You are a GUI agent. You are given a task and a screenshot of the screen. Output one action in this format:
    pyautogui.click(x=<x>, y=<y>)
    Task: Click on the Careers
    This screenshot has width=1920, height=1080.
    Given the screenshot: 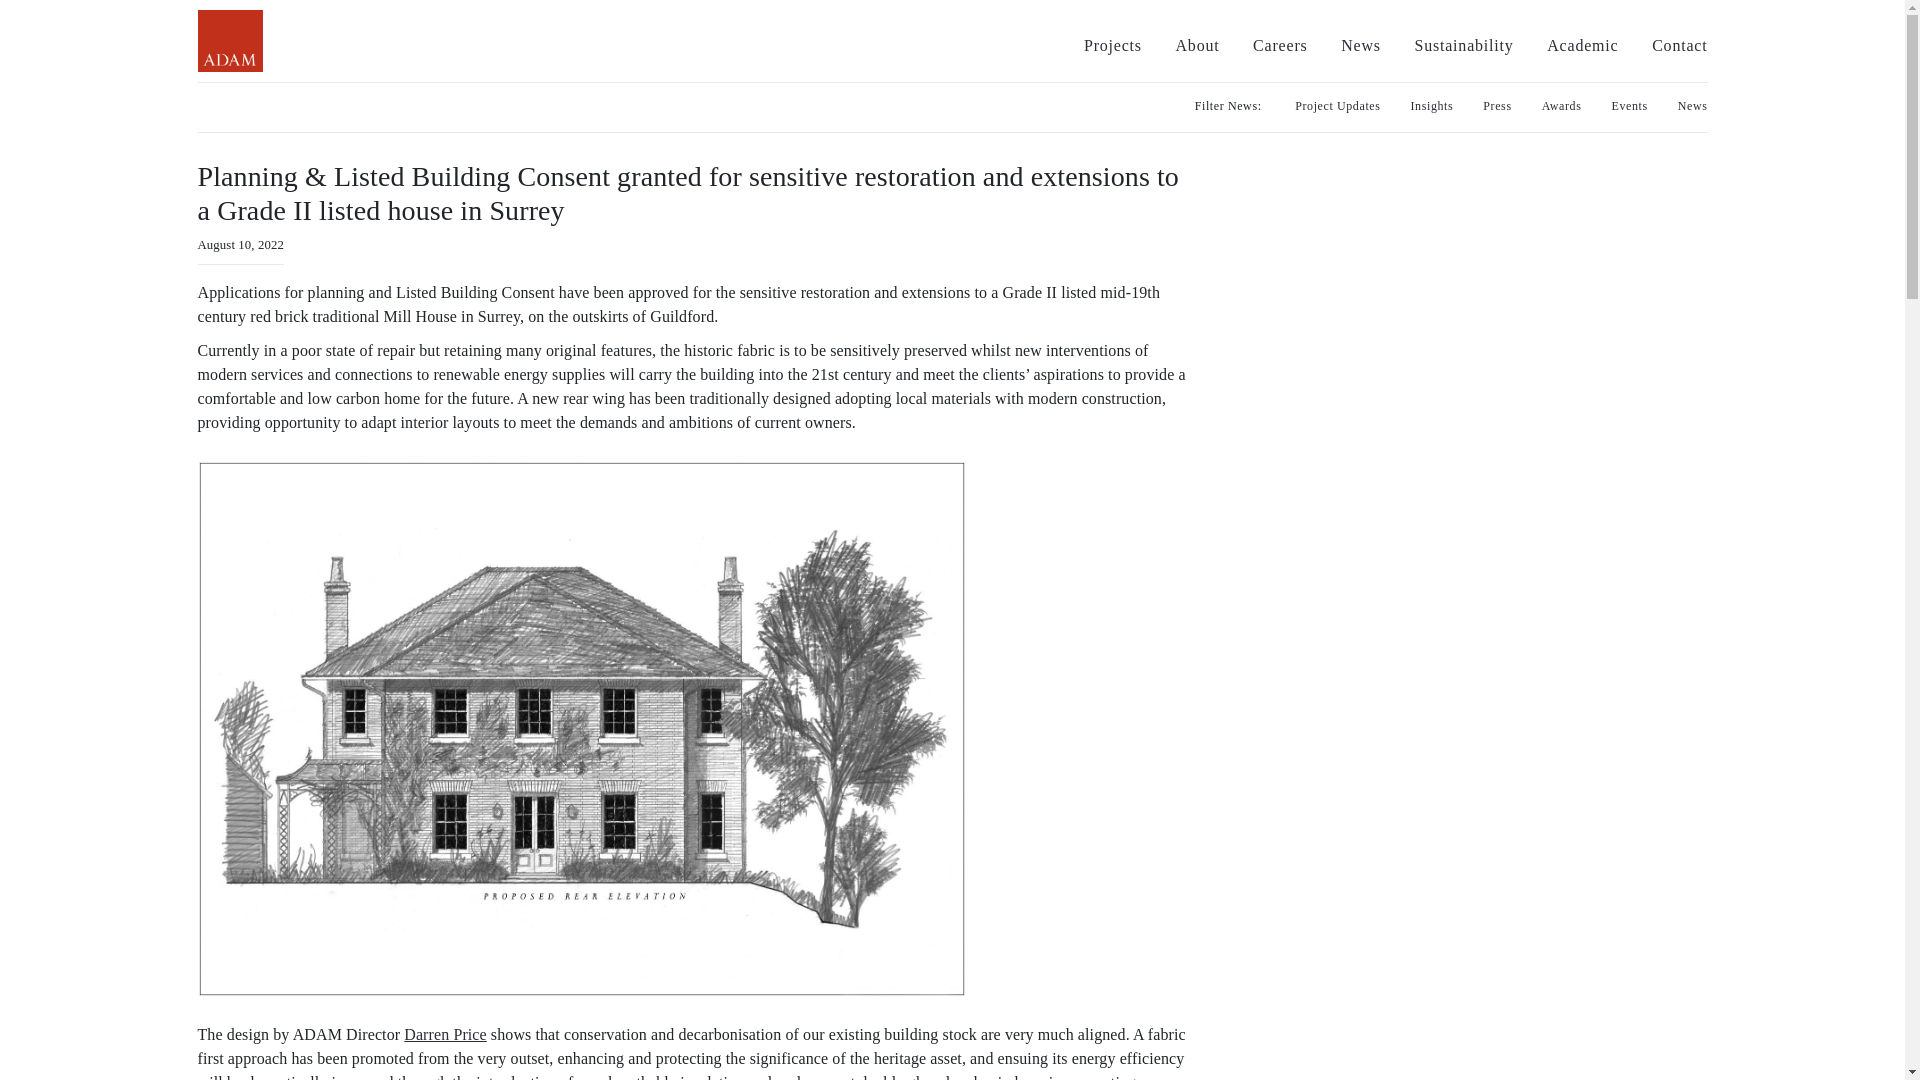 What is the action you would take?
    pyautogui.click(x=1280, y=45)
    